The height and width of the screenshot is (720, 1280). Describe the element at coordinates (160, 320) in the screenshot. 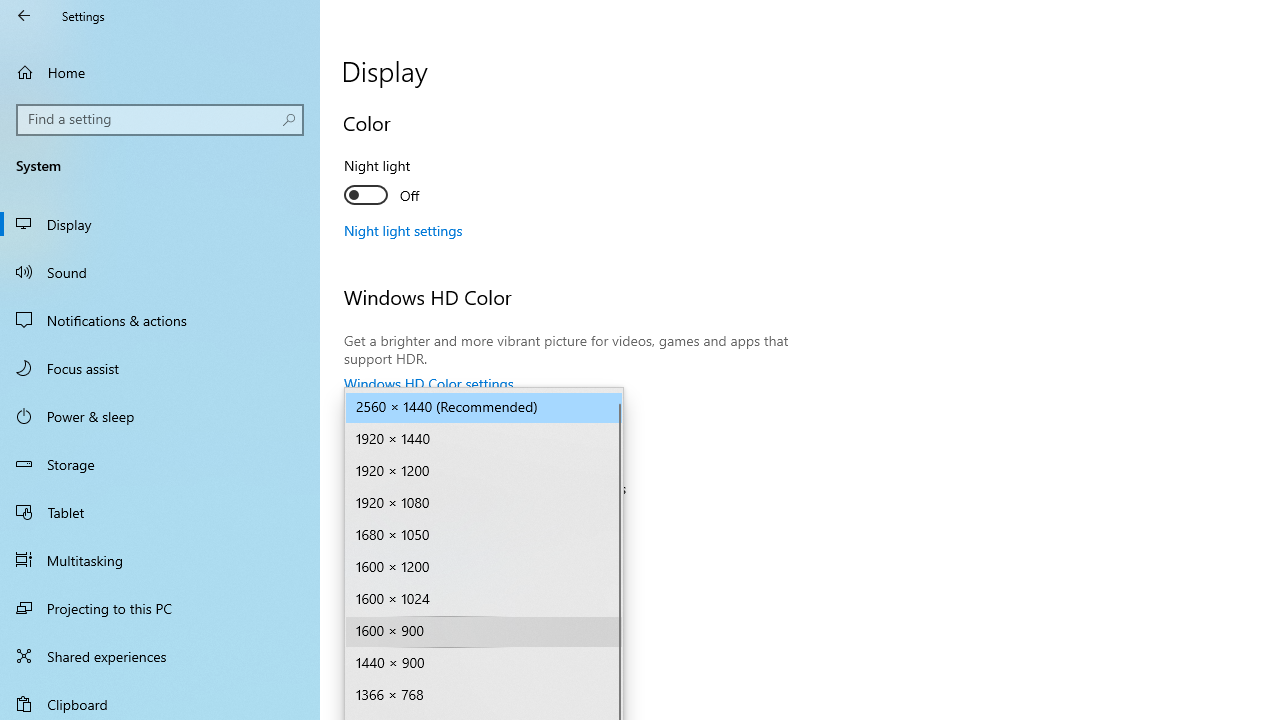

I see `Notifications & actions` at that location.